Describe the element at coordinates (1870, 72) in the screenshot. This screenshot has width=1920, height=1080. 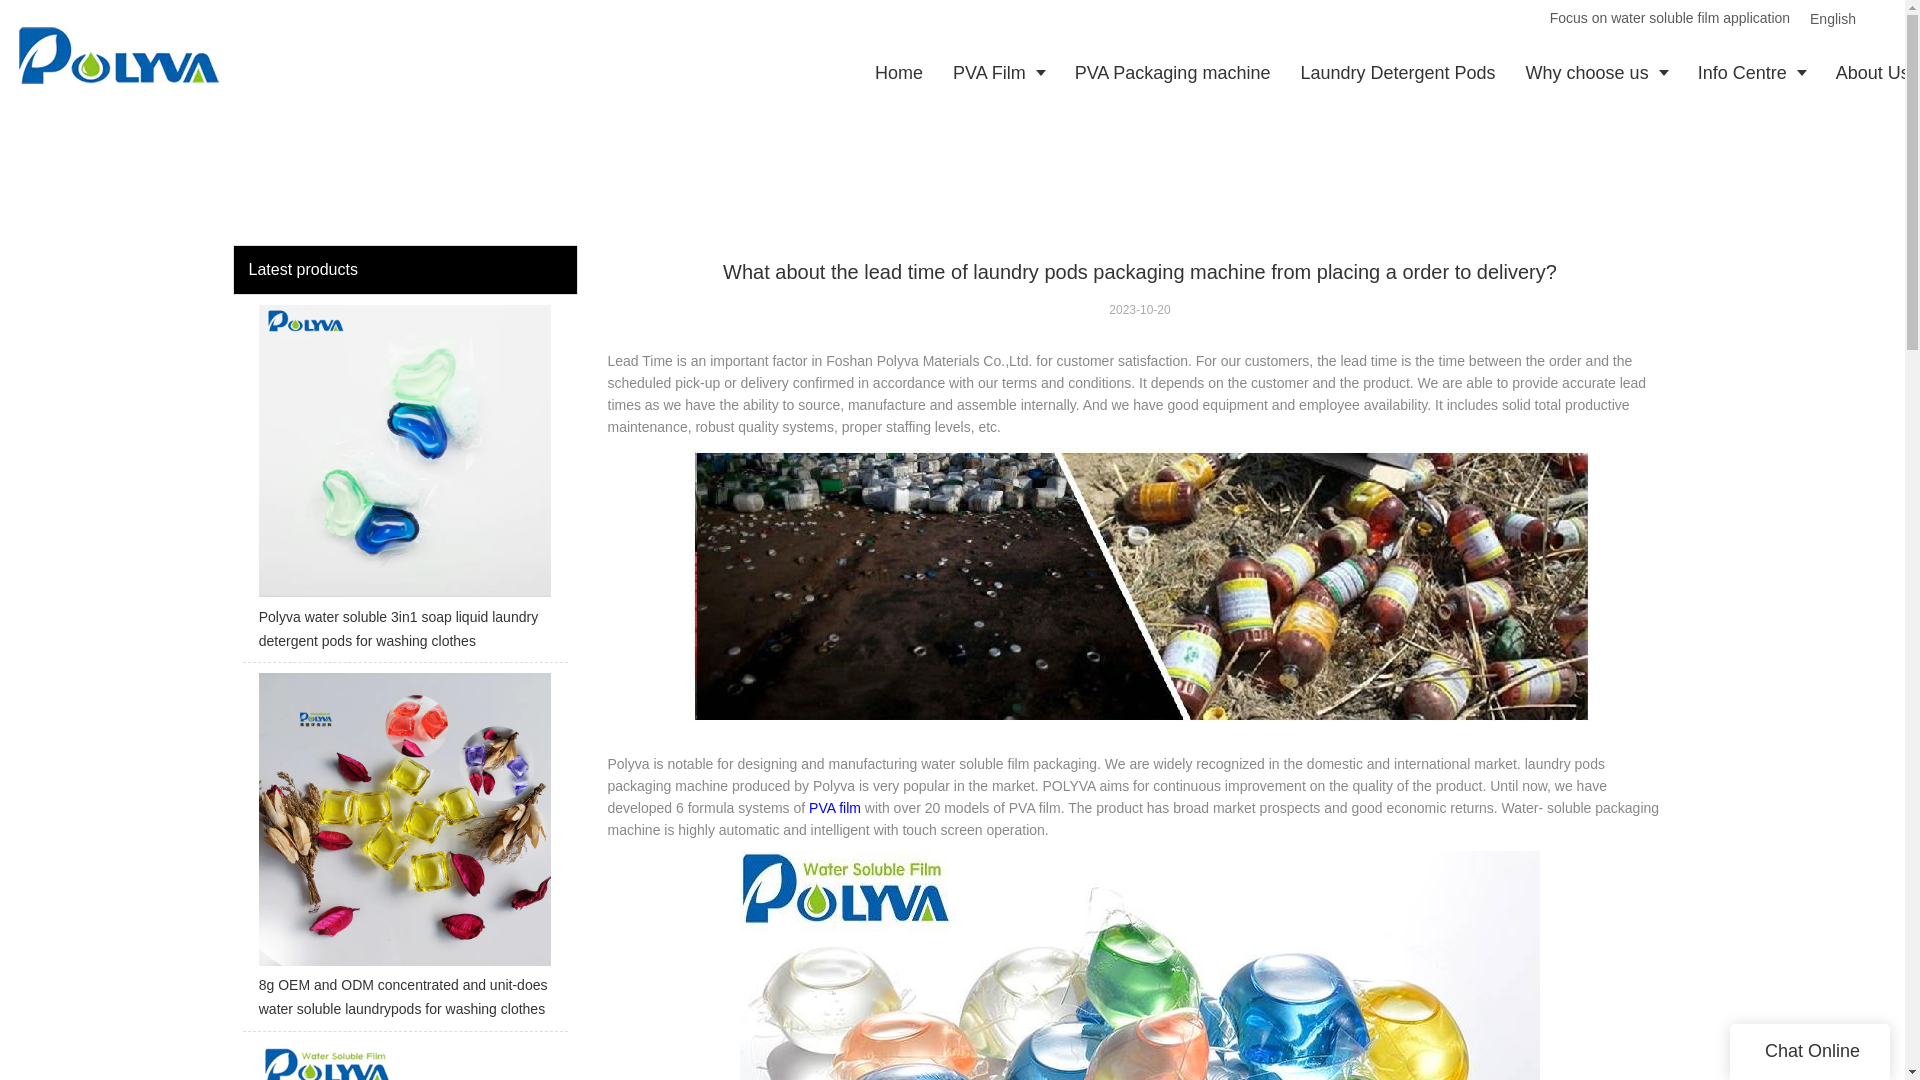
I see `About Us` at that location.